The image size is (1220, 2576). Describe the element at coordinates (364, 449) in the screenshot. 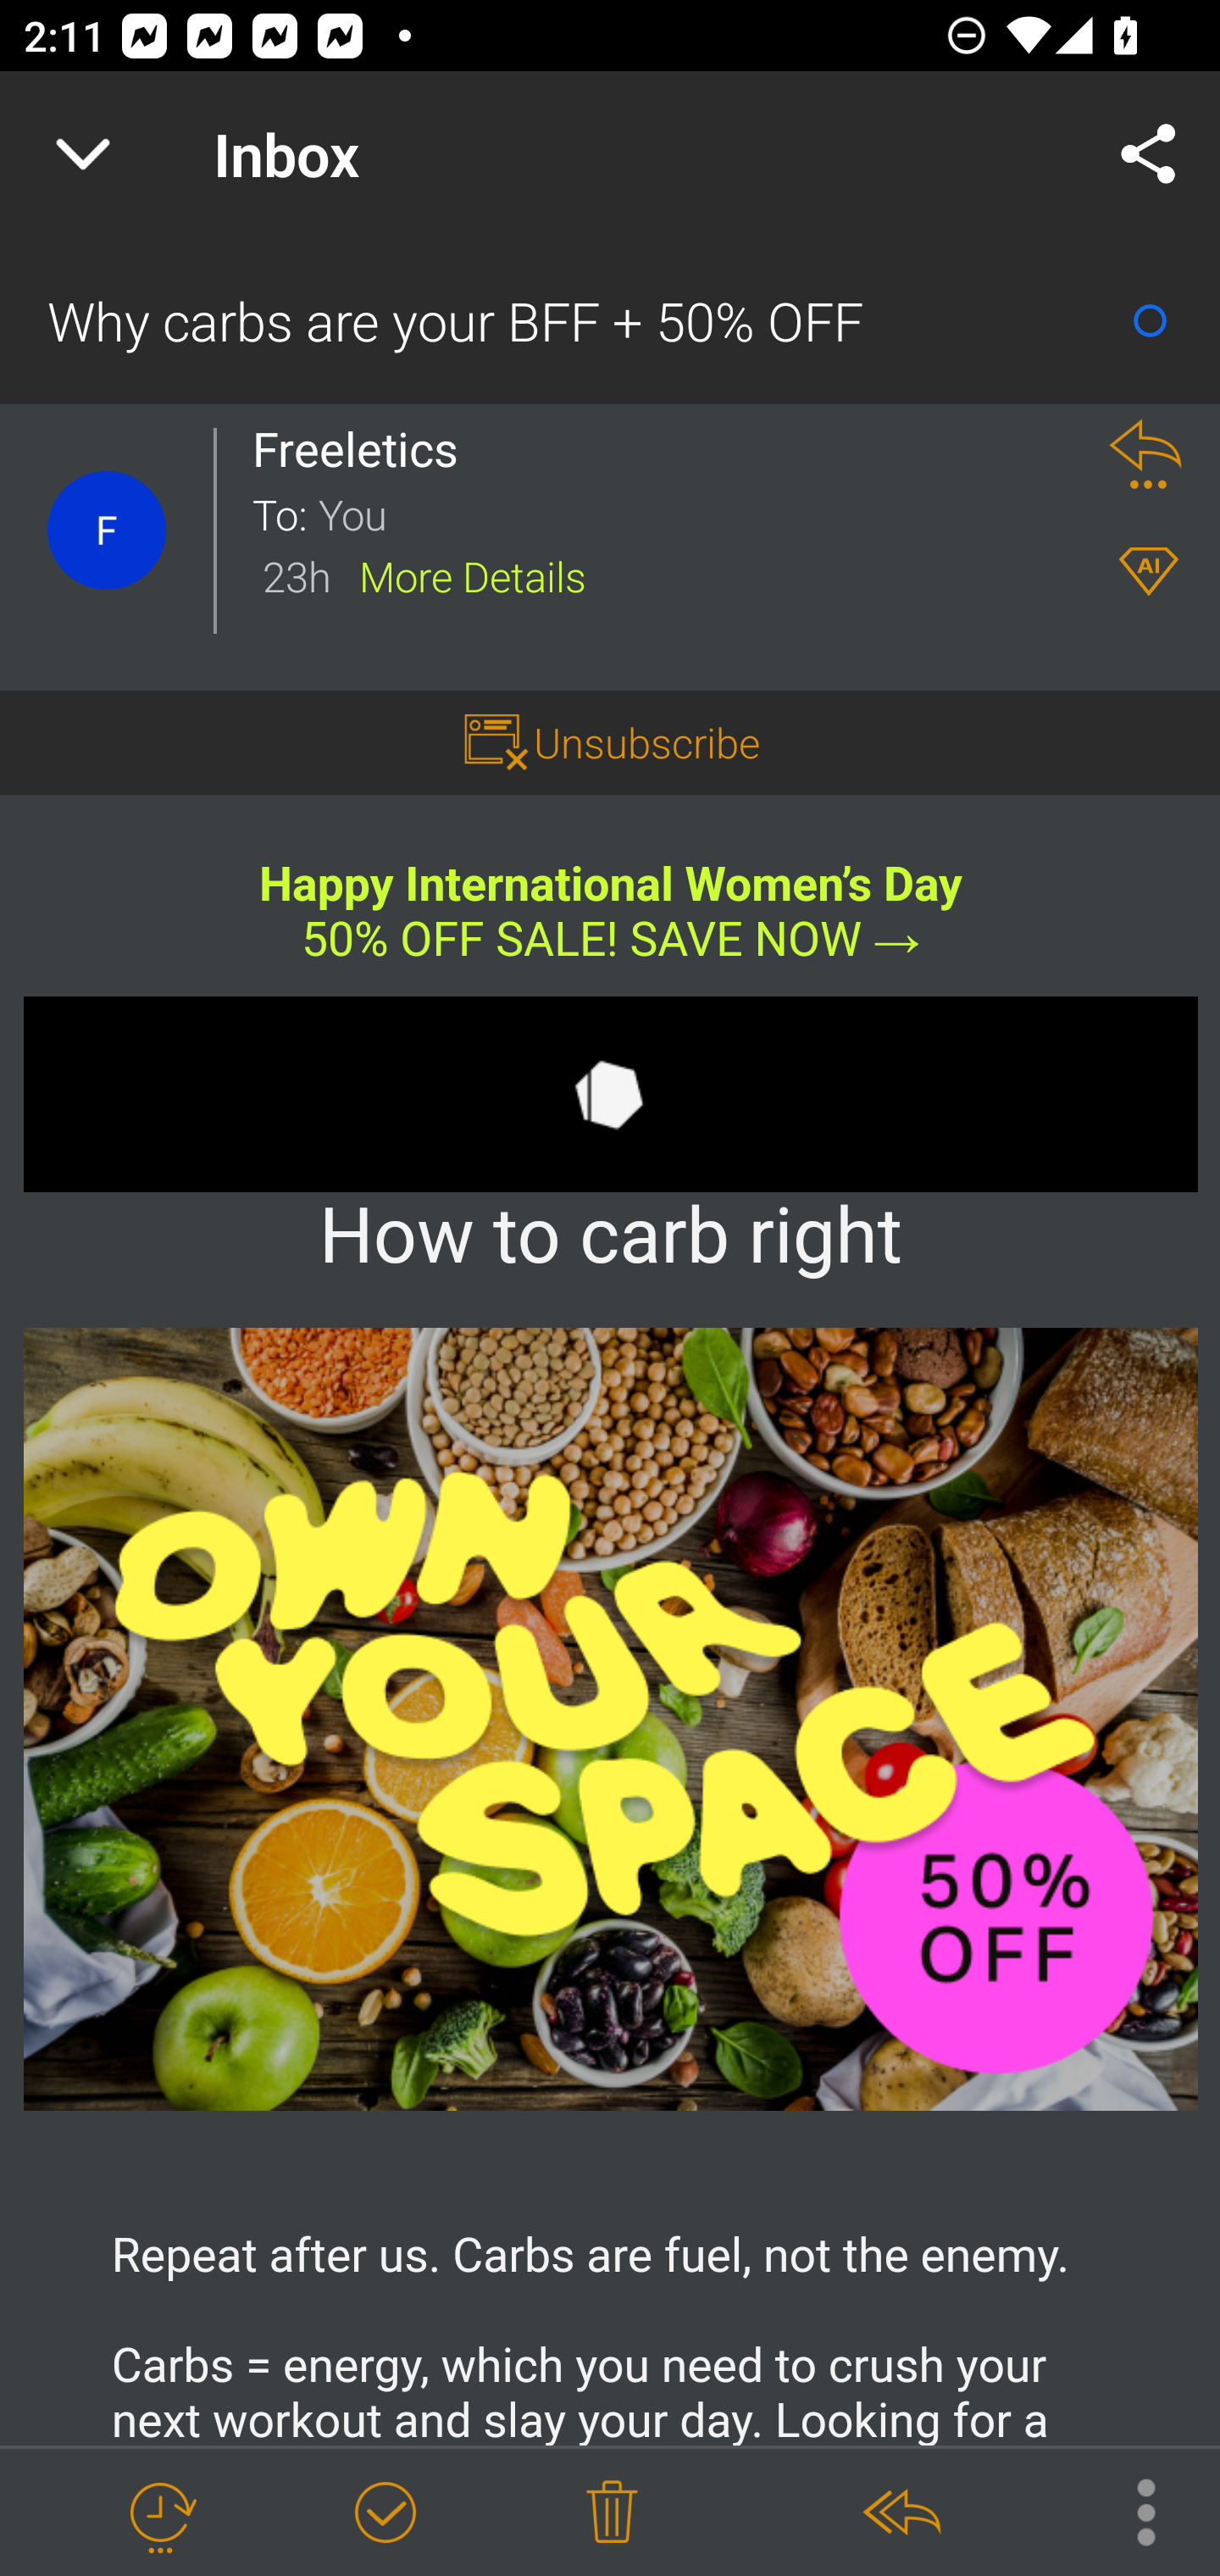

I see `Freeletics` at that location.